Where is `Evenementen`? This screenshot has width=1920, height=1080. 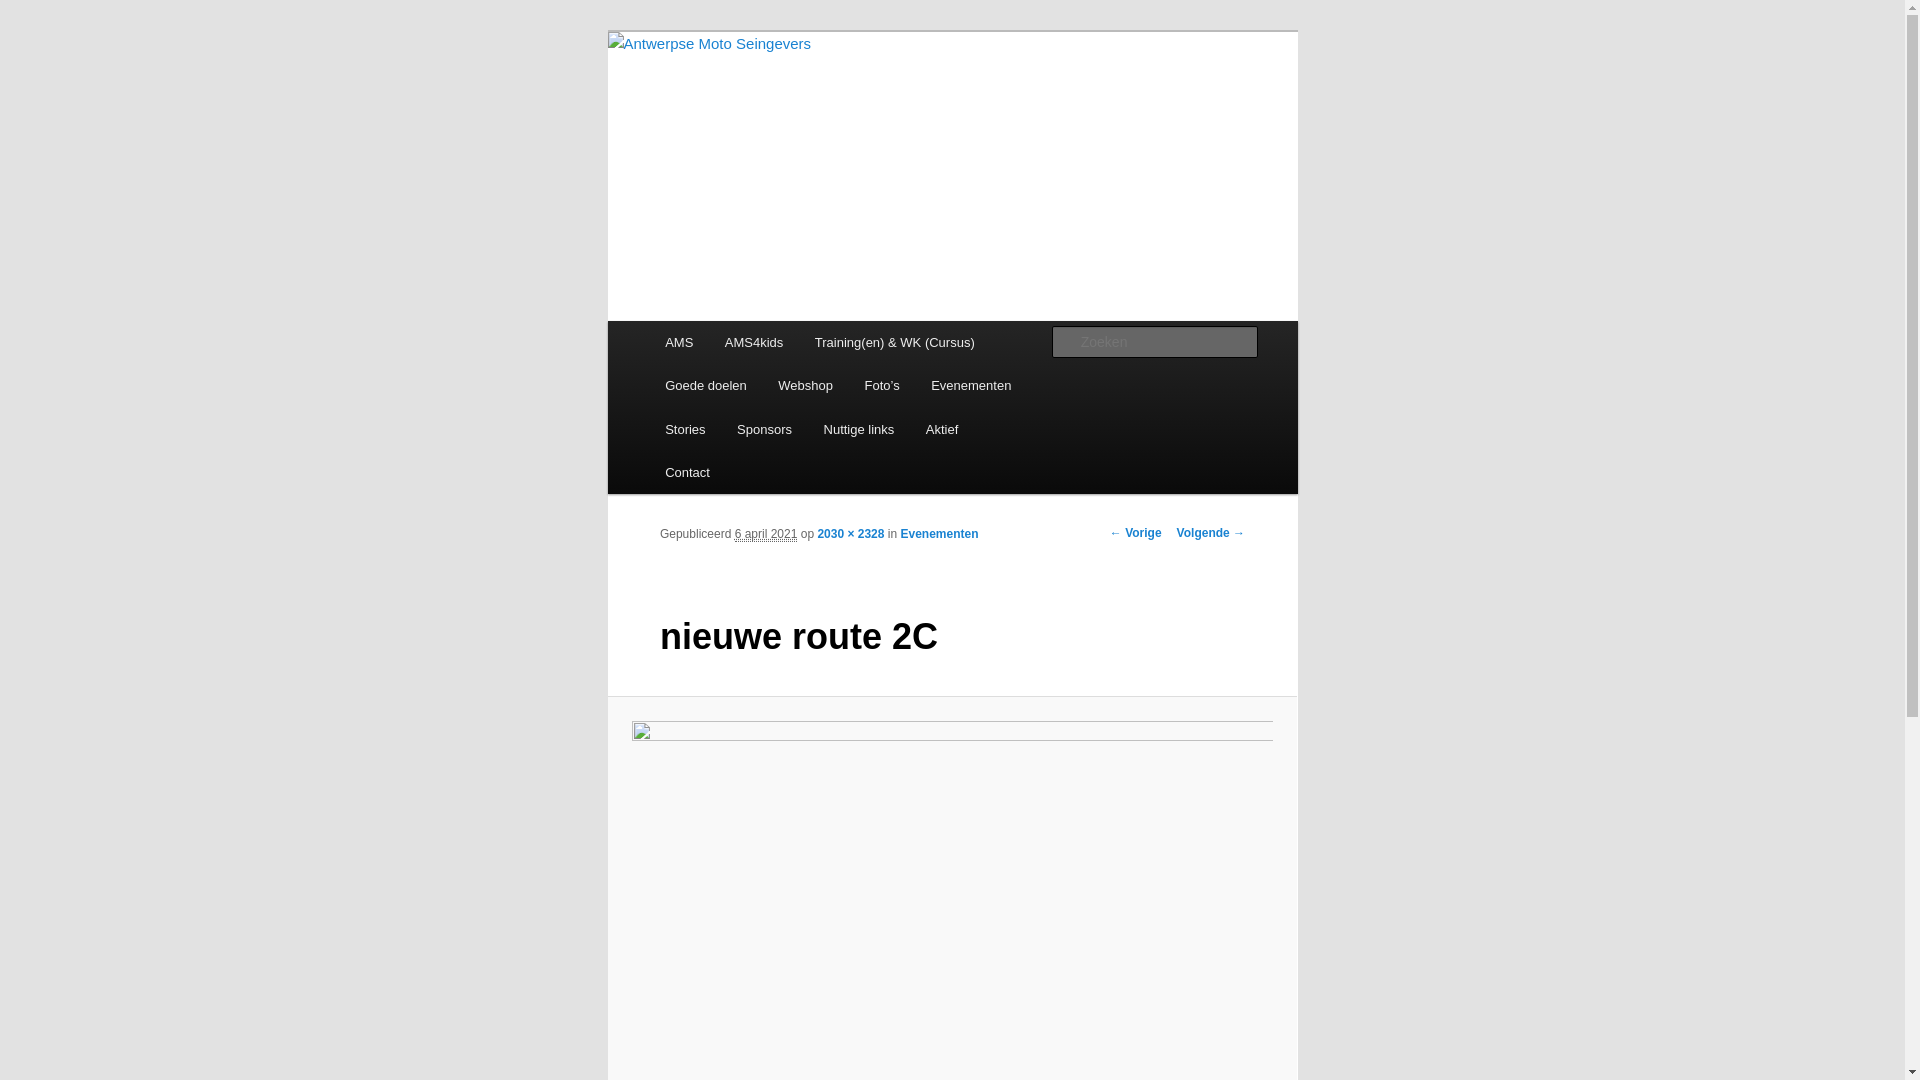 Evenementen is located at coordinates (939, 534).